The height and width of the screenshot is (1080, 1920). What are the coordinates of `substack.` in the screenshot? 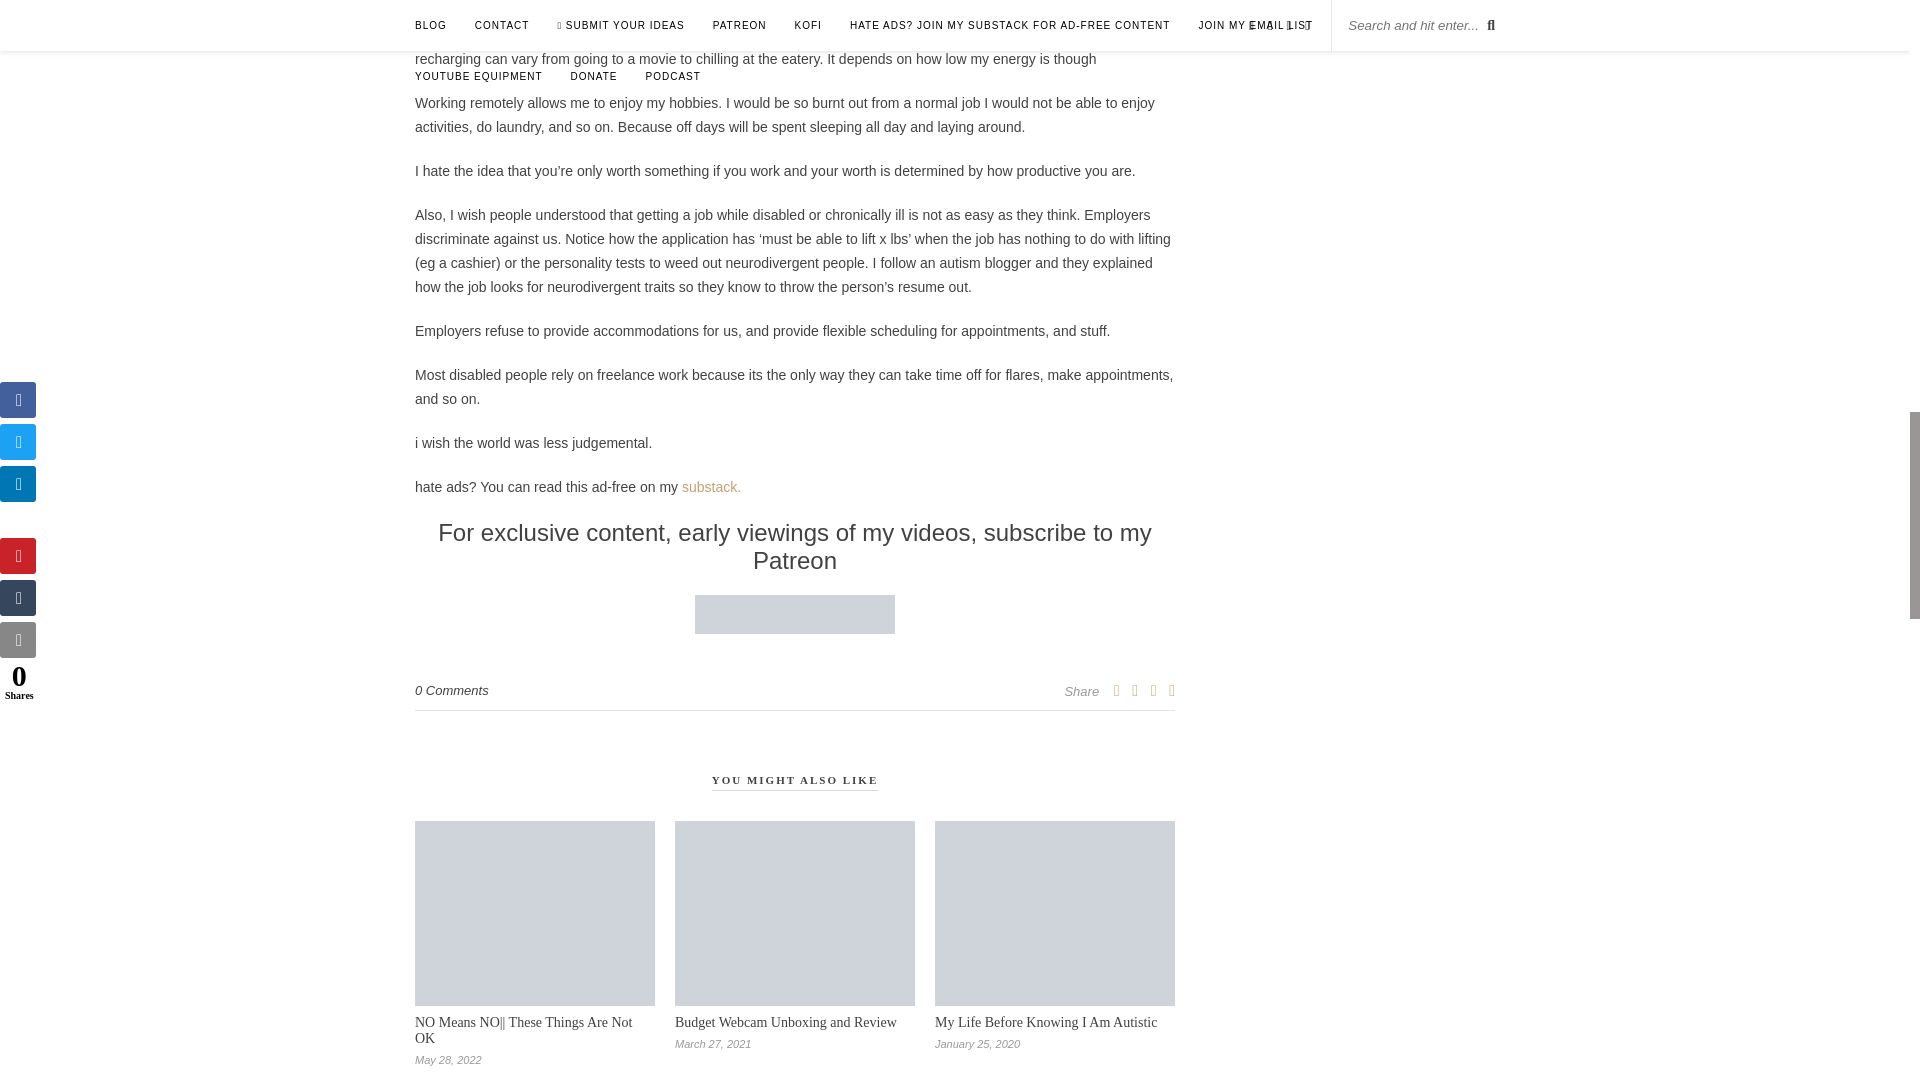 It's located at (711, 486).